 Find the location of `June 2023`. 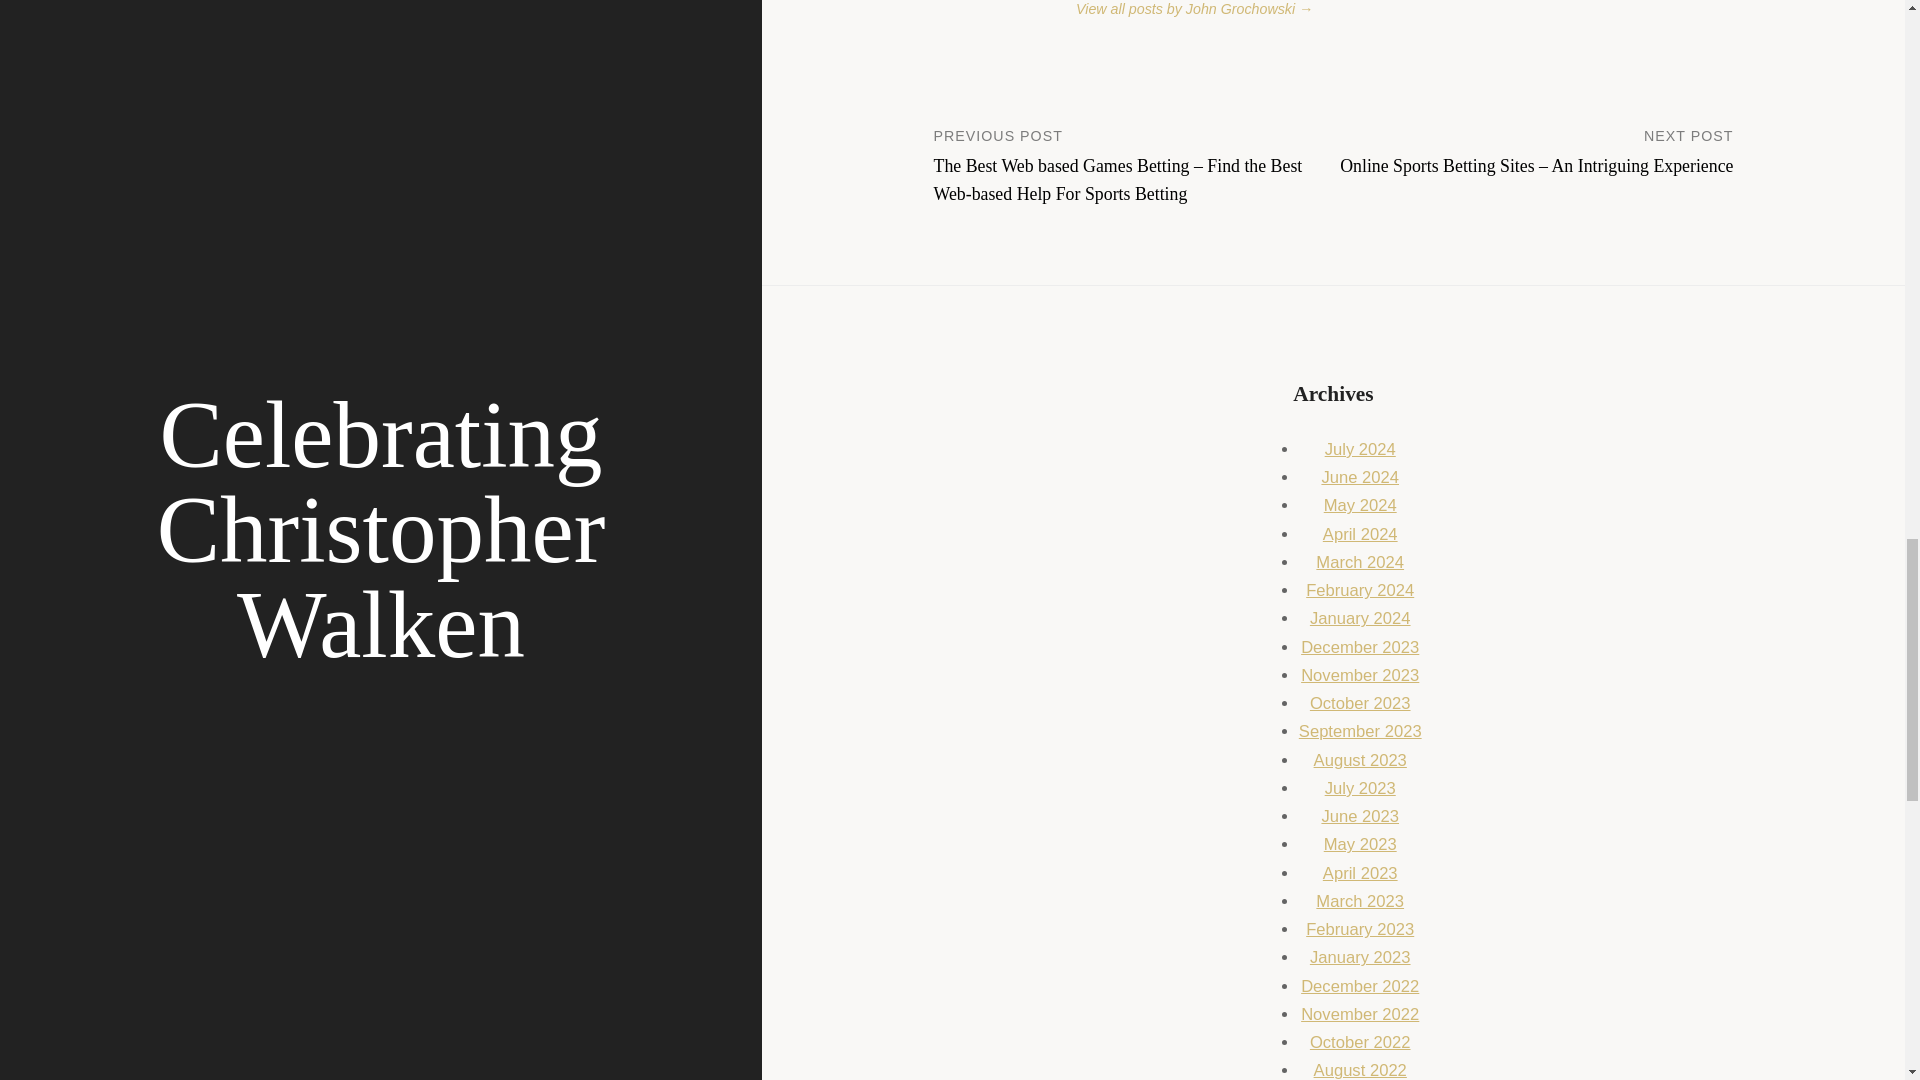

June 2023 is located at coordinates (1360, 816).